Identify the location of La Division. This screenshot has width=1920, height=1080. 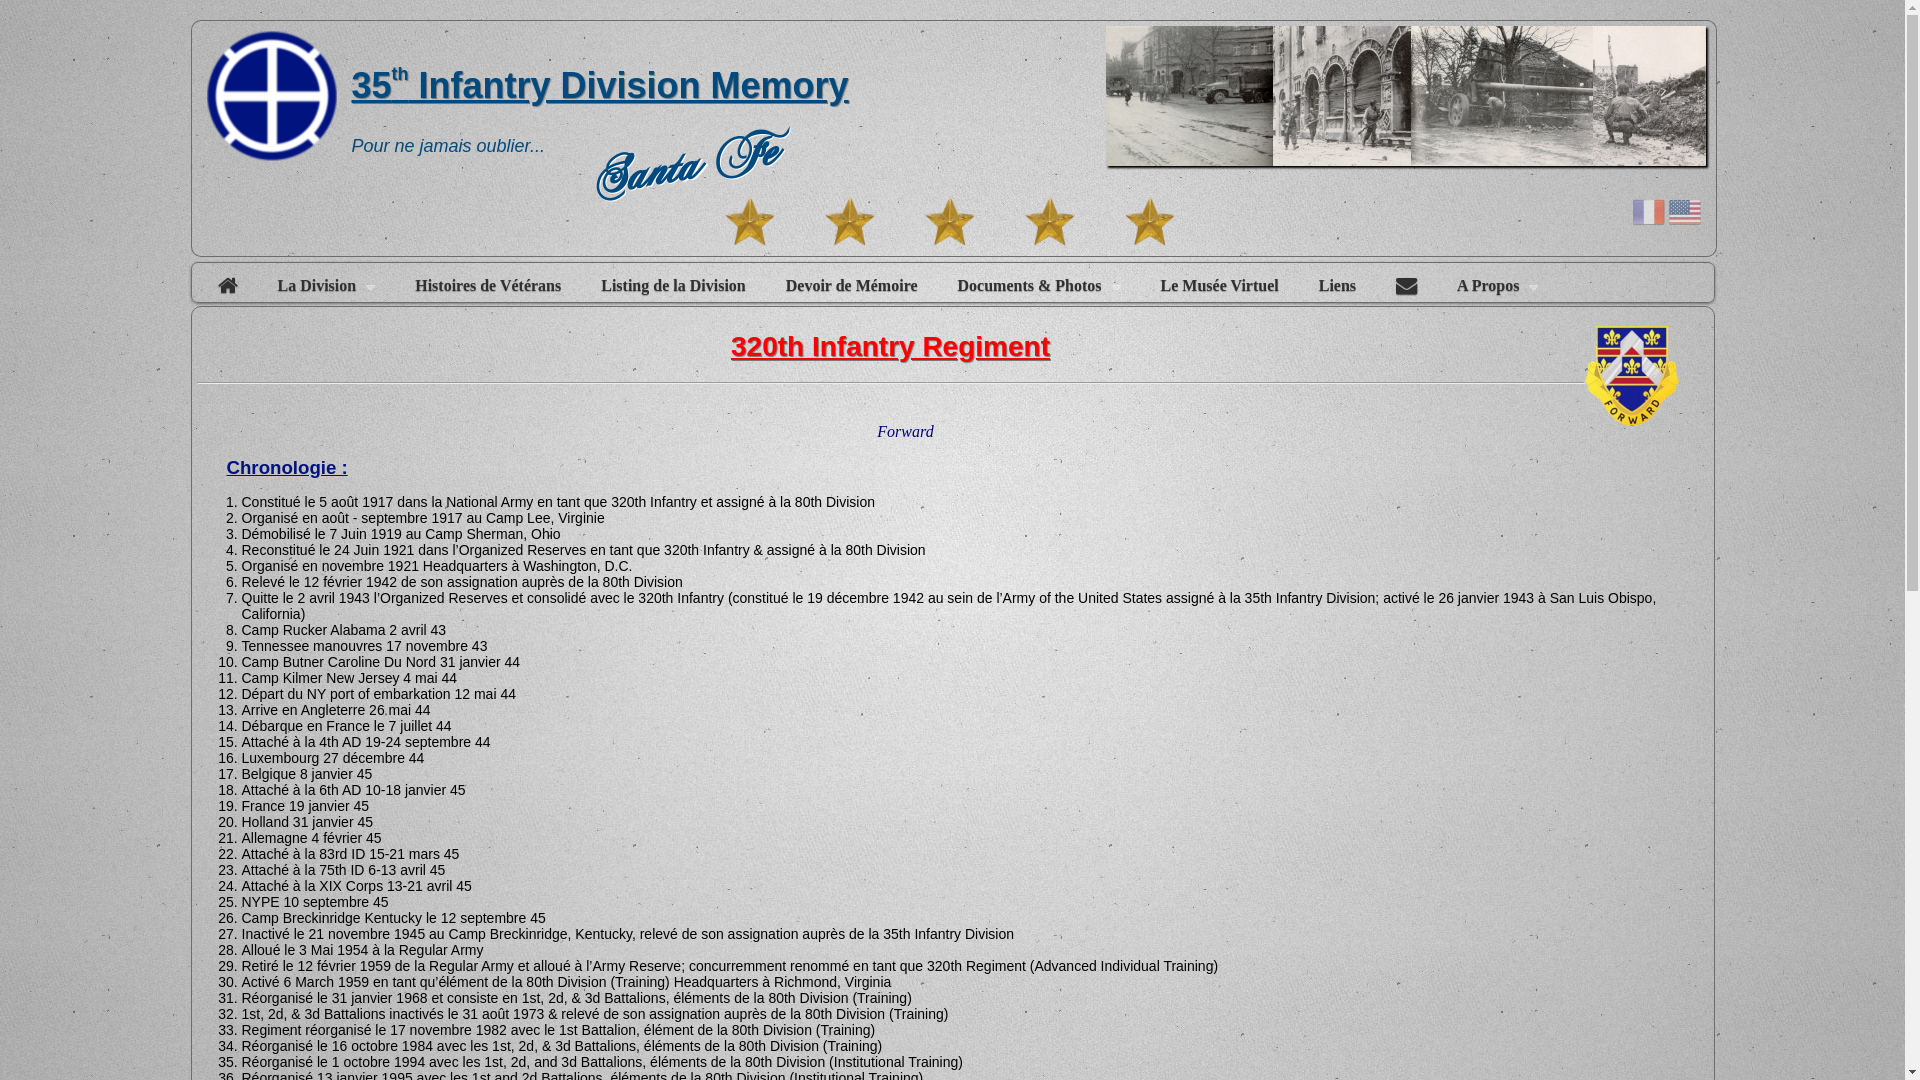
(327, 286).